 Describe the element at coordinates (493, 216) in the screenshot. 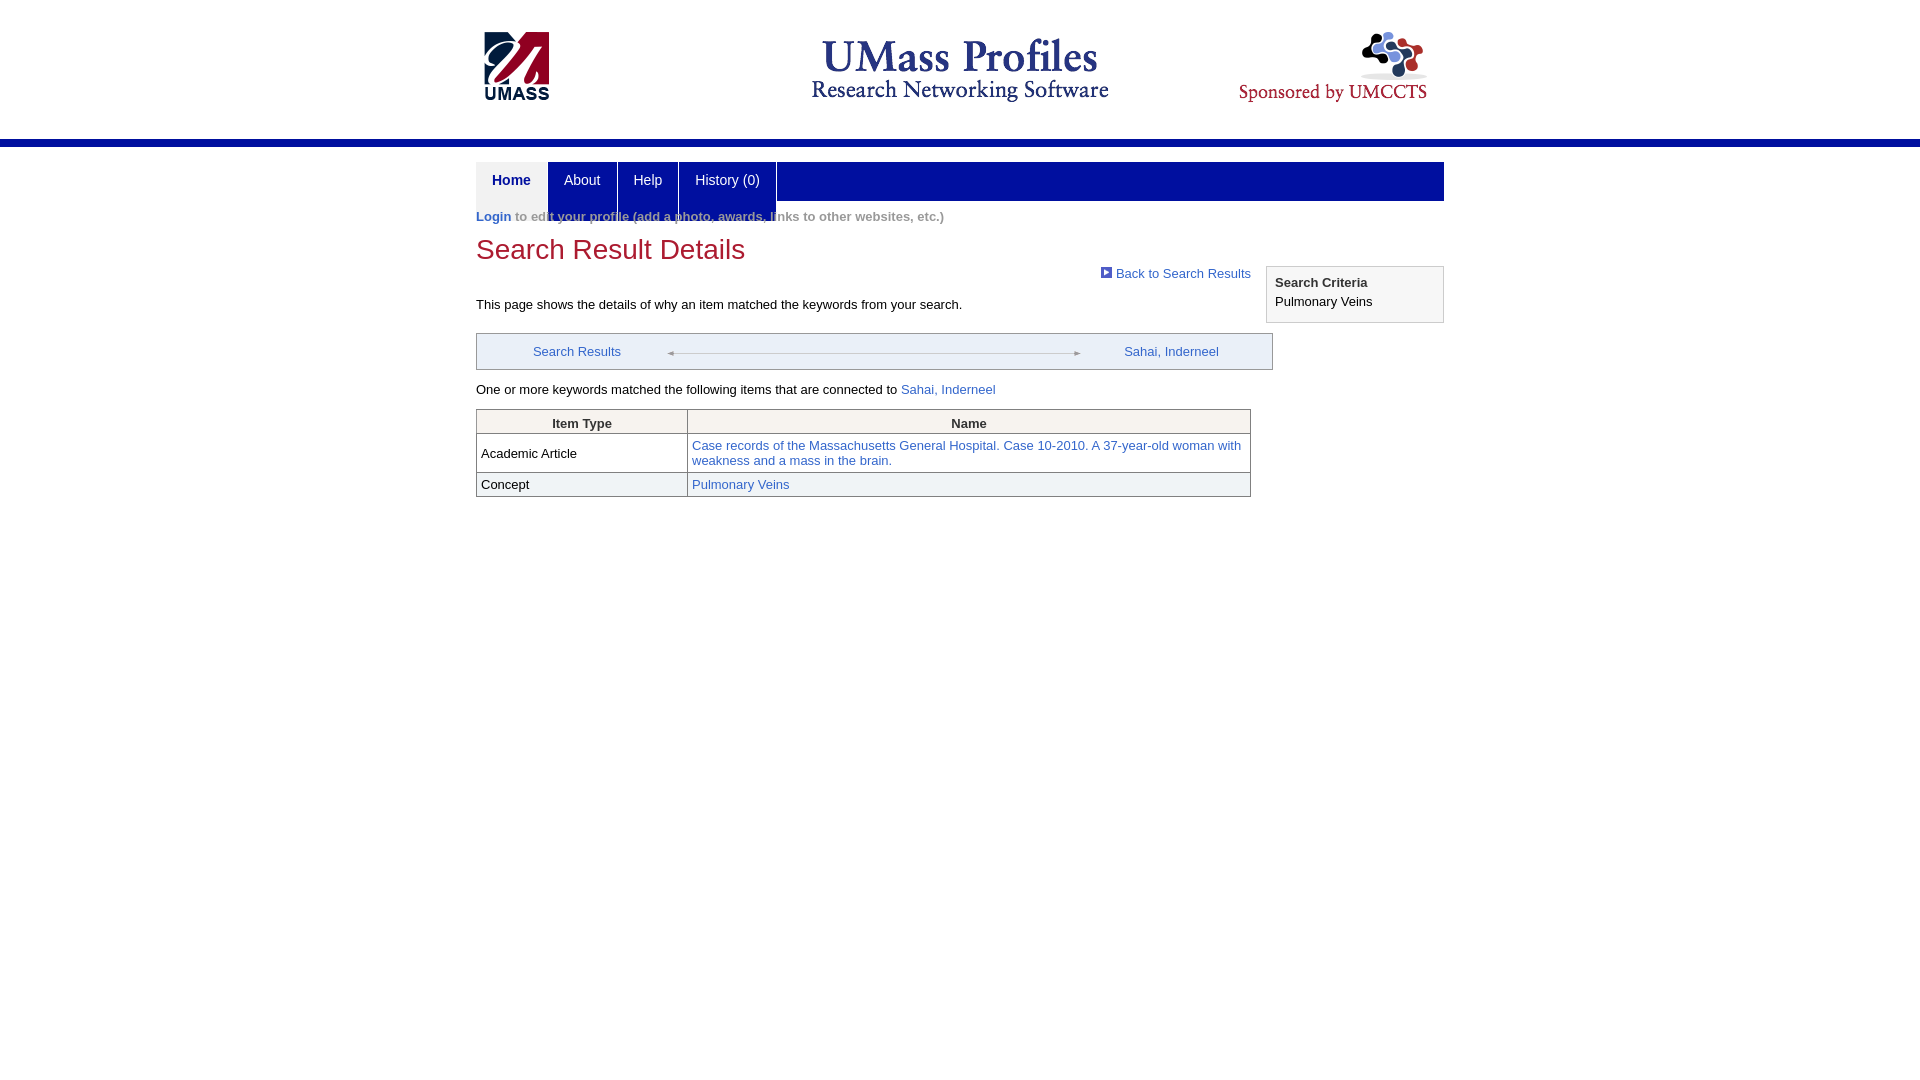

I see `Login` at that location.